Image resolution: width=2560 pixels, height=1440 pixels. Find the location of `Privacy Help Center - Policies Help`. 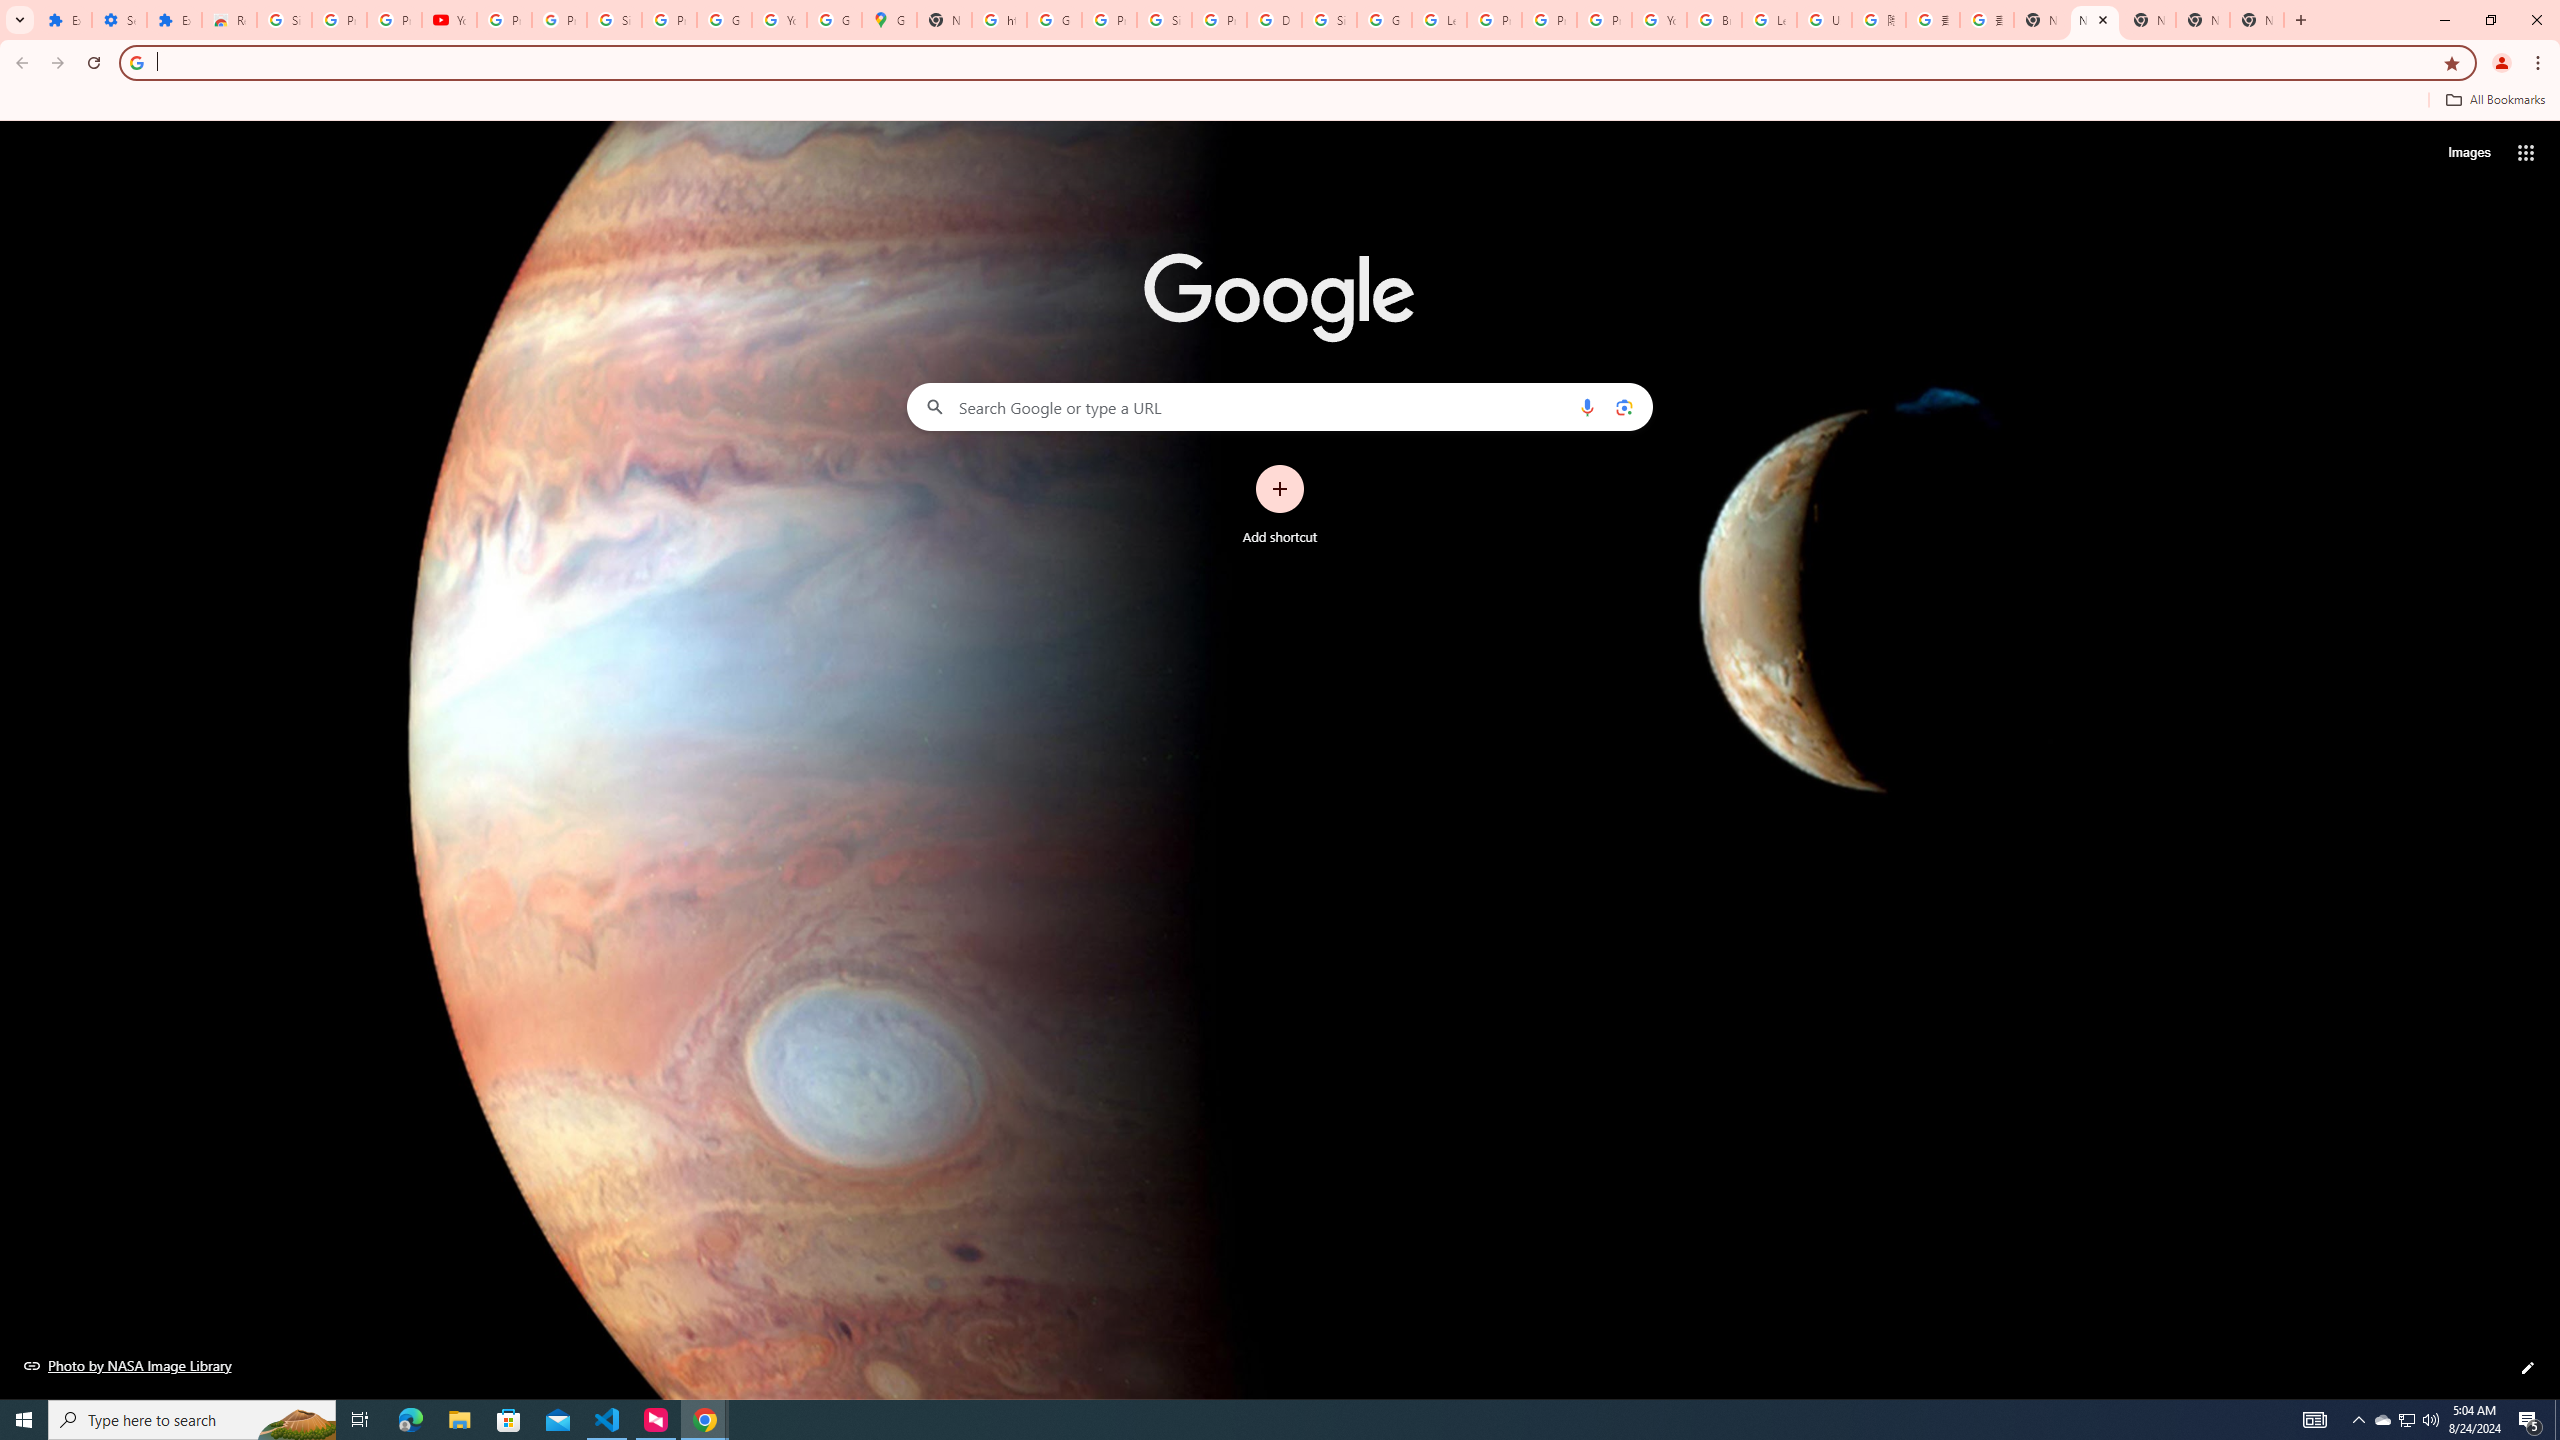

Privacy Help Center - Policies Help is located at coordinates (1550, 20).